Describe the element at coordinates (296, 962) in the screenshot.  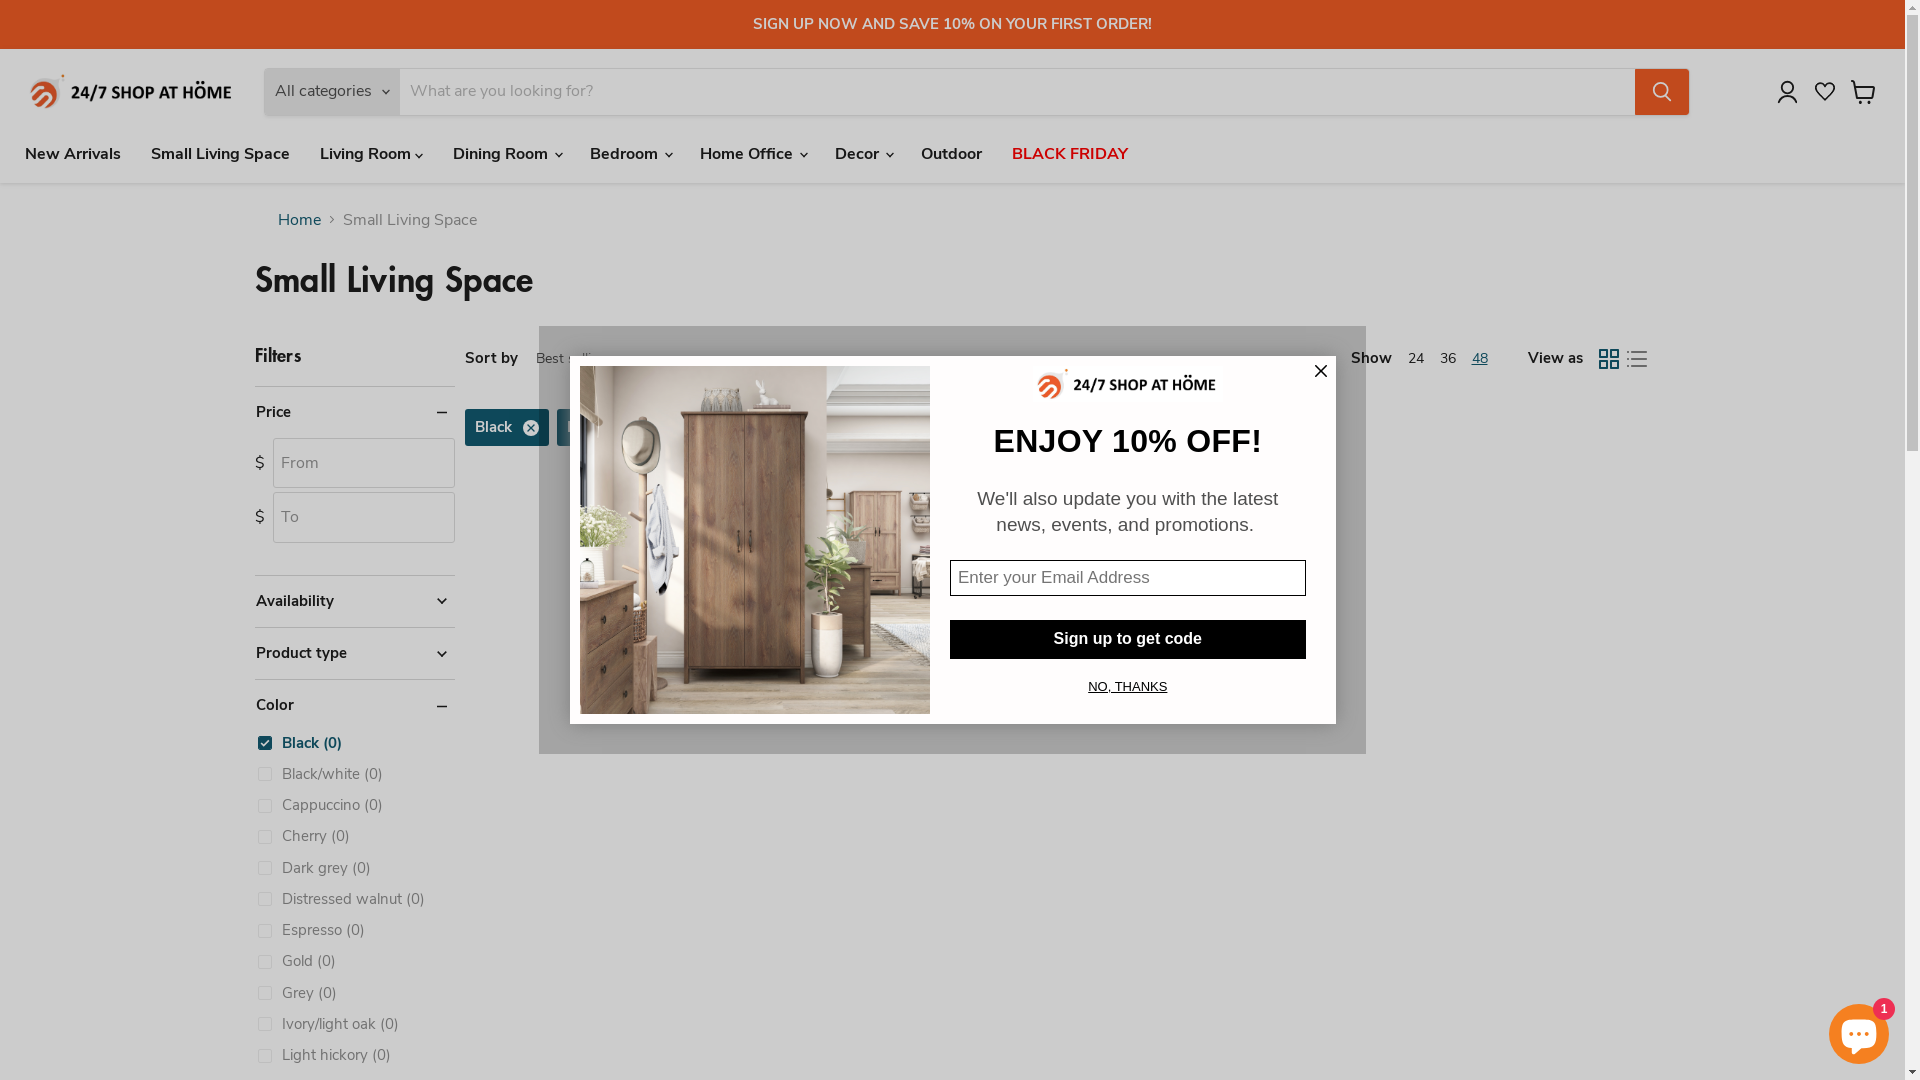
I see `Gold (0)` at that location.